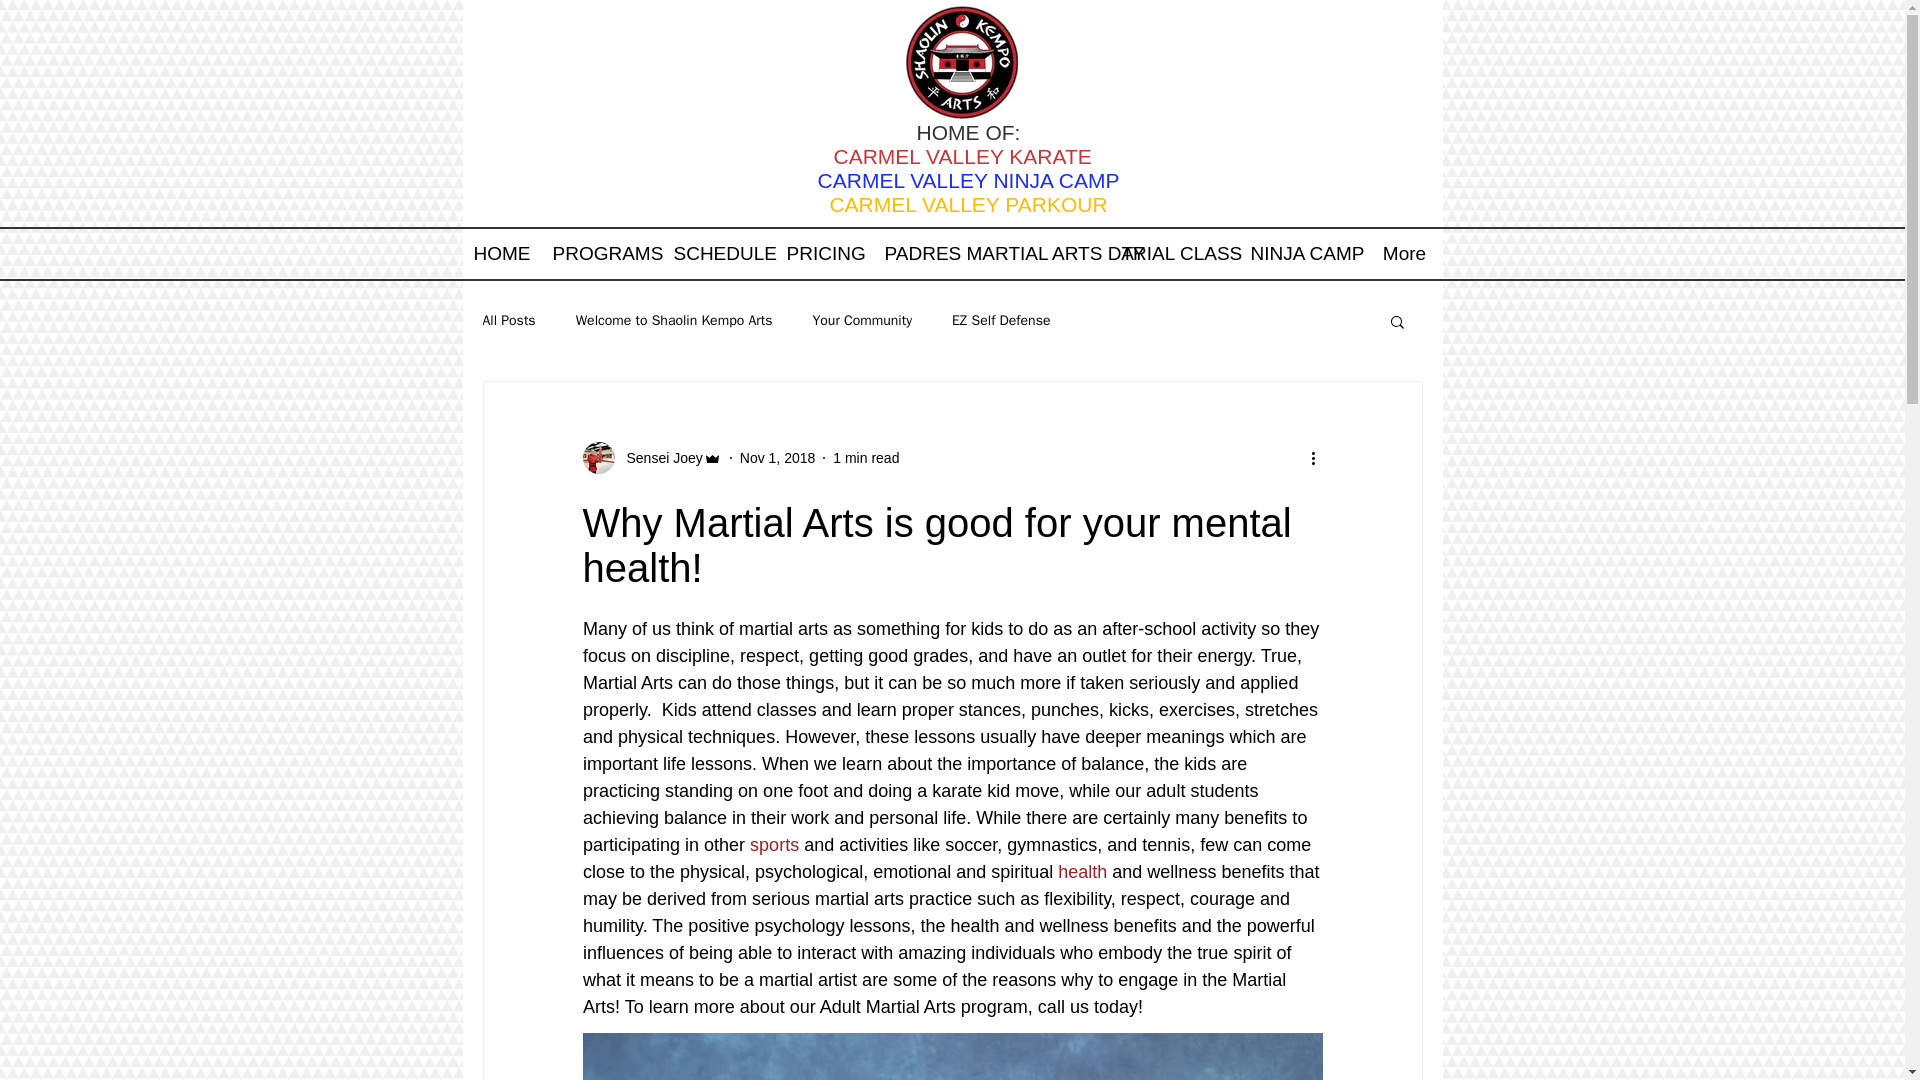 The height and width of the screenshot is (1080, 1920). I want to click on Sensei Joey, so click(658, 458).